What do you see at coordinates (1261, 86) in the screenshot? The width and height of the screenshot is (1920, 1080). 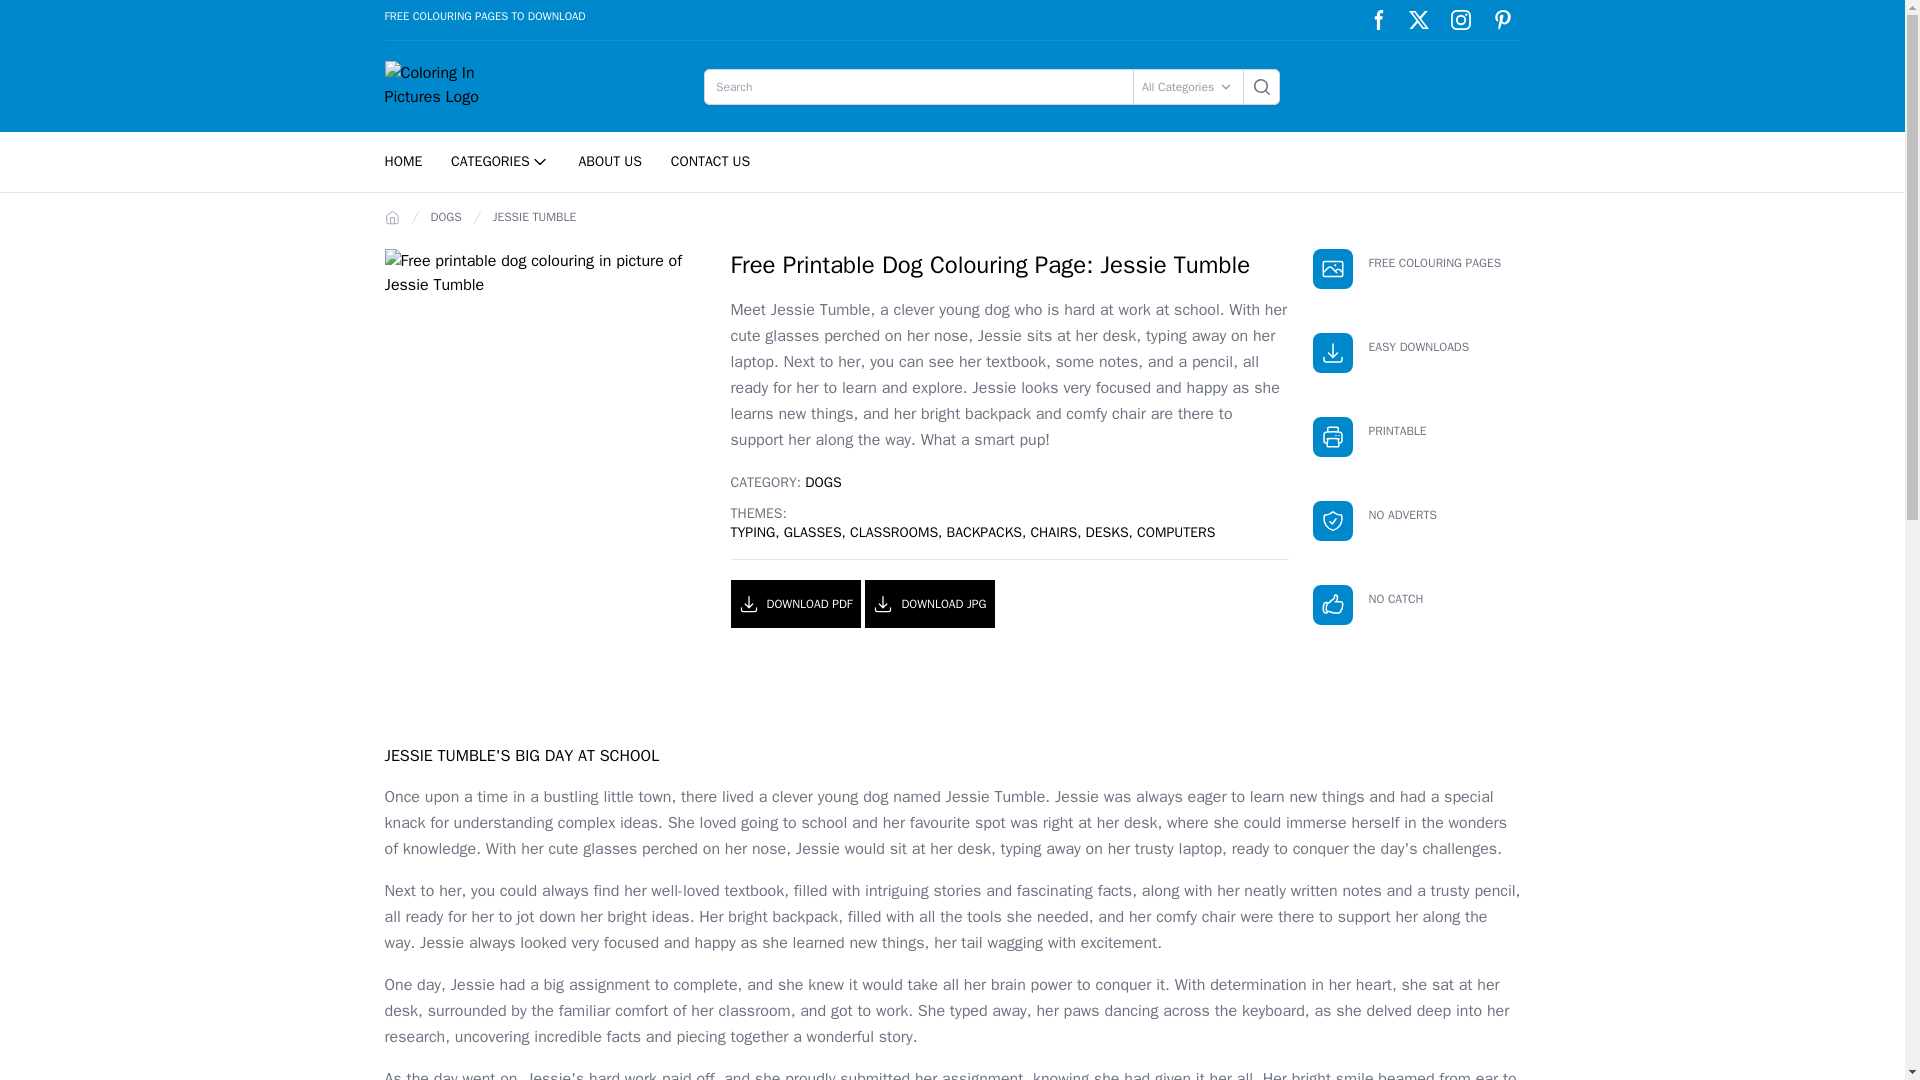 I see `Search` at bounding box center [1261, 86].